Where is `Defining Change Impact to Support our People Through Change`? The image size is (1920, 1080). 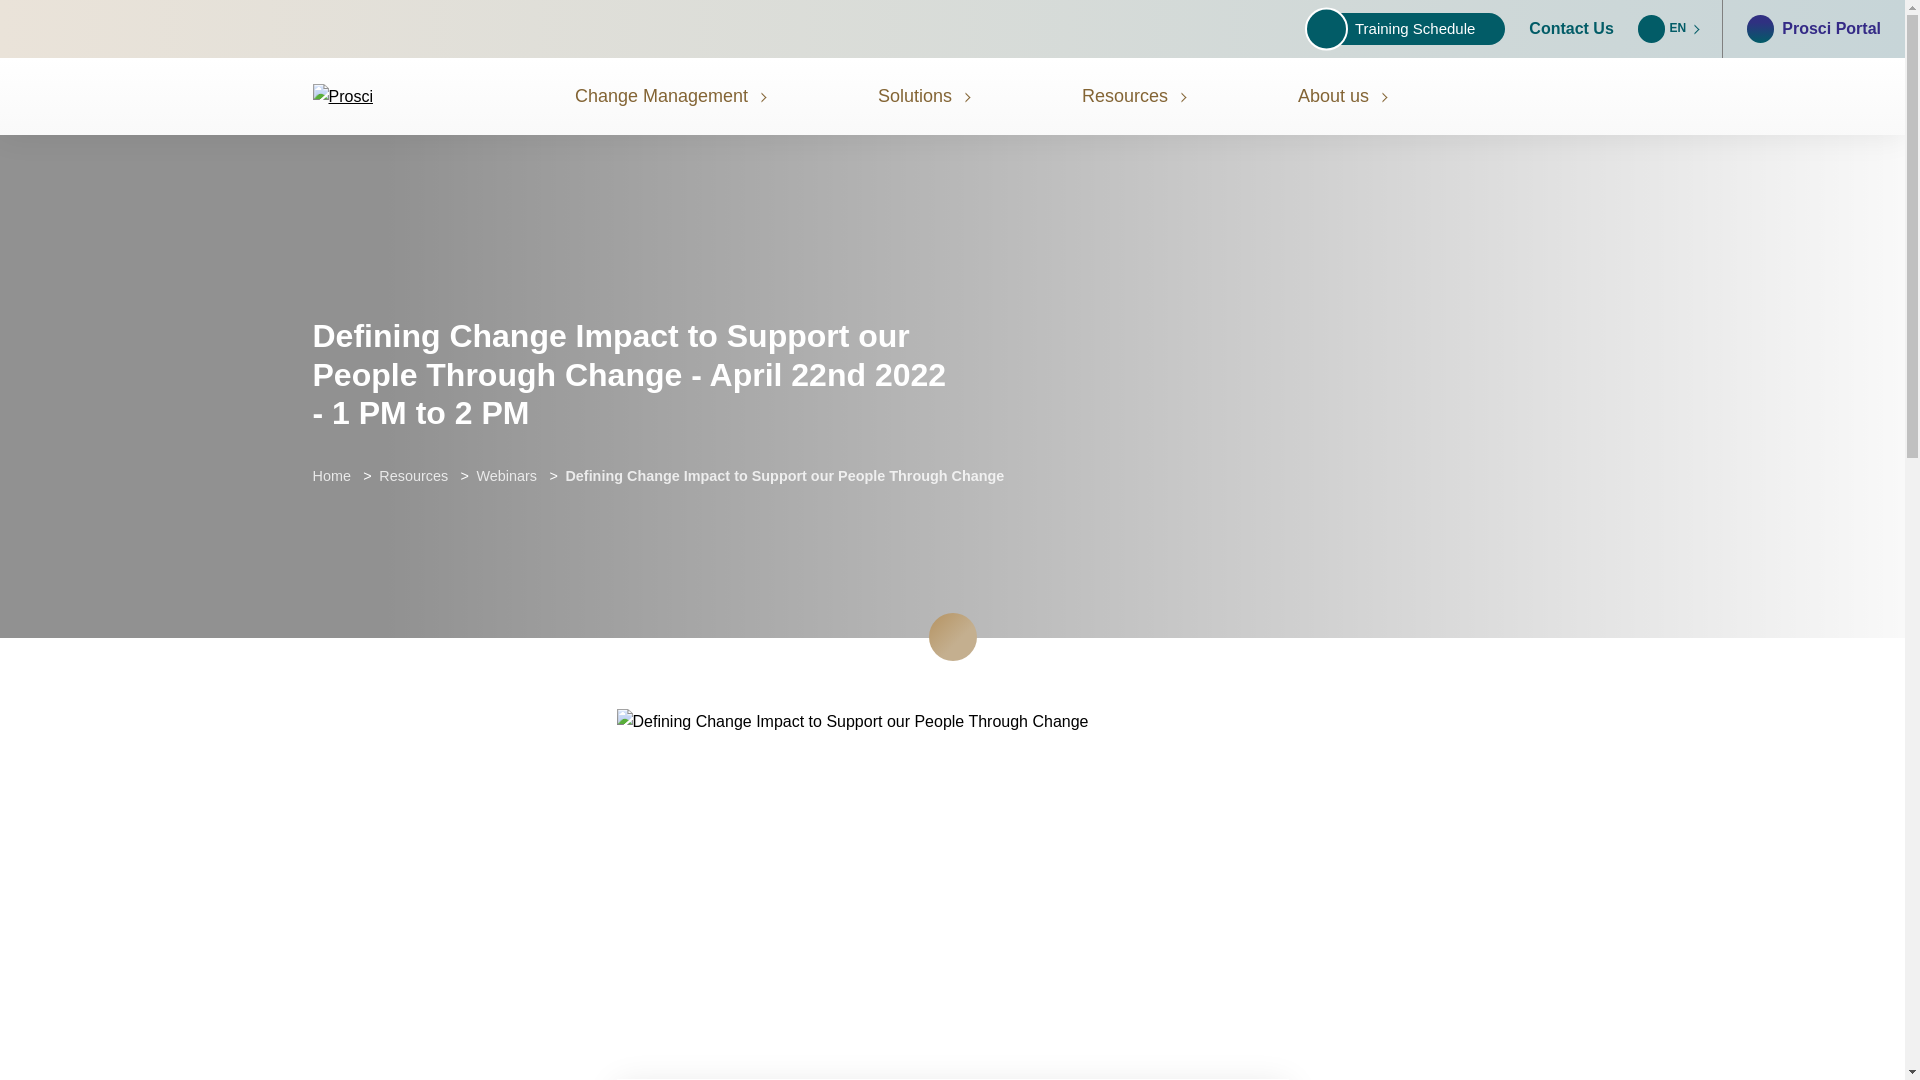 Defining Change Impact to Support our People Through Change is located at coordinates (784, 475).